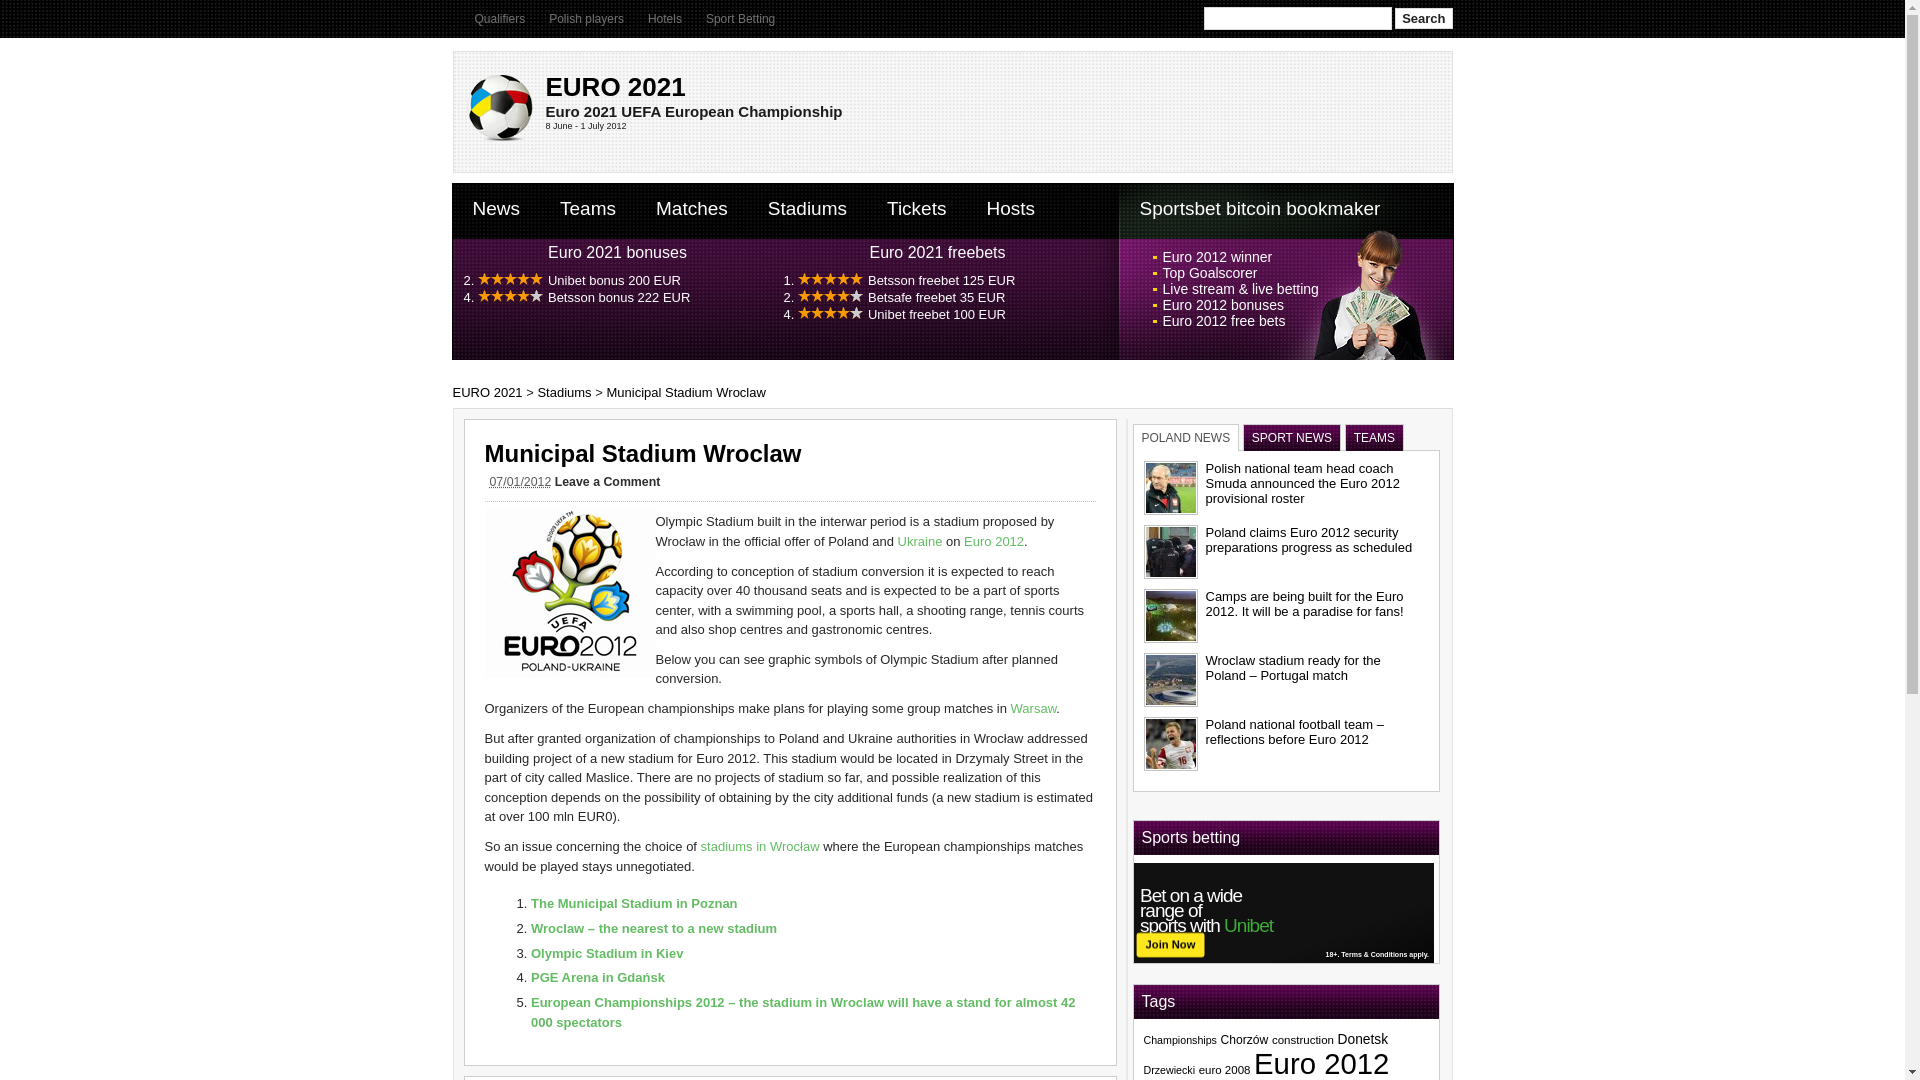 The image size is (1920, 1080). What do you see at coordinates (941, 280) in the screenshot?
I see `Betsson freebet 125 EUR` at bounding box center [941, 280].